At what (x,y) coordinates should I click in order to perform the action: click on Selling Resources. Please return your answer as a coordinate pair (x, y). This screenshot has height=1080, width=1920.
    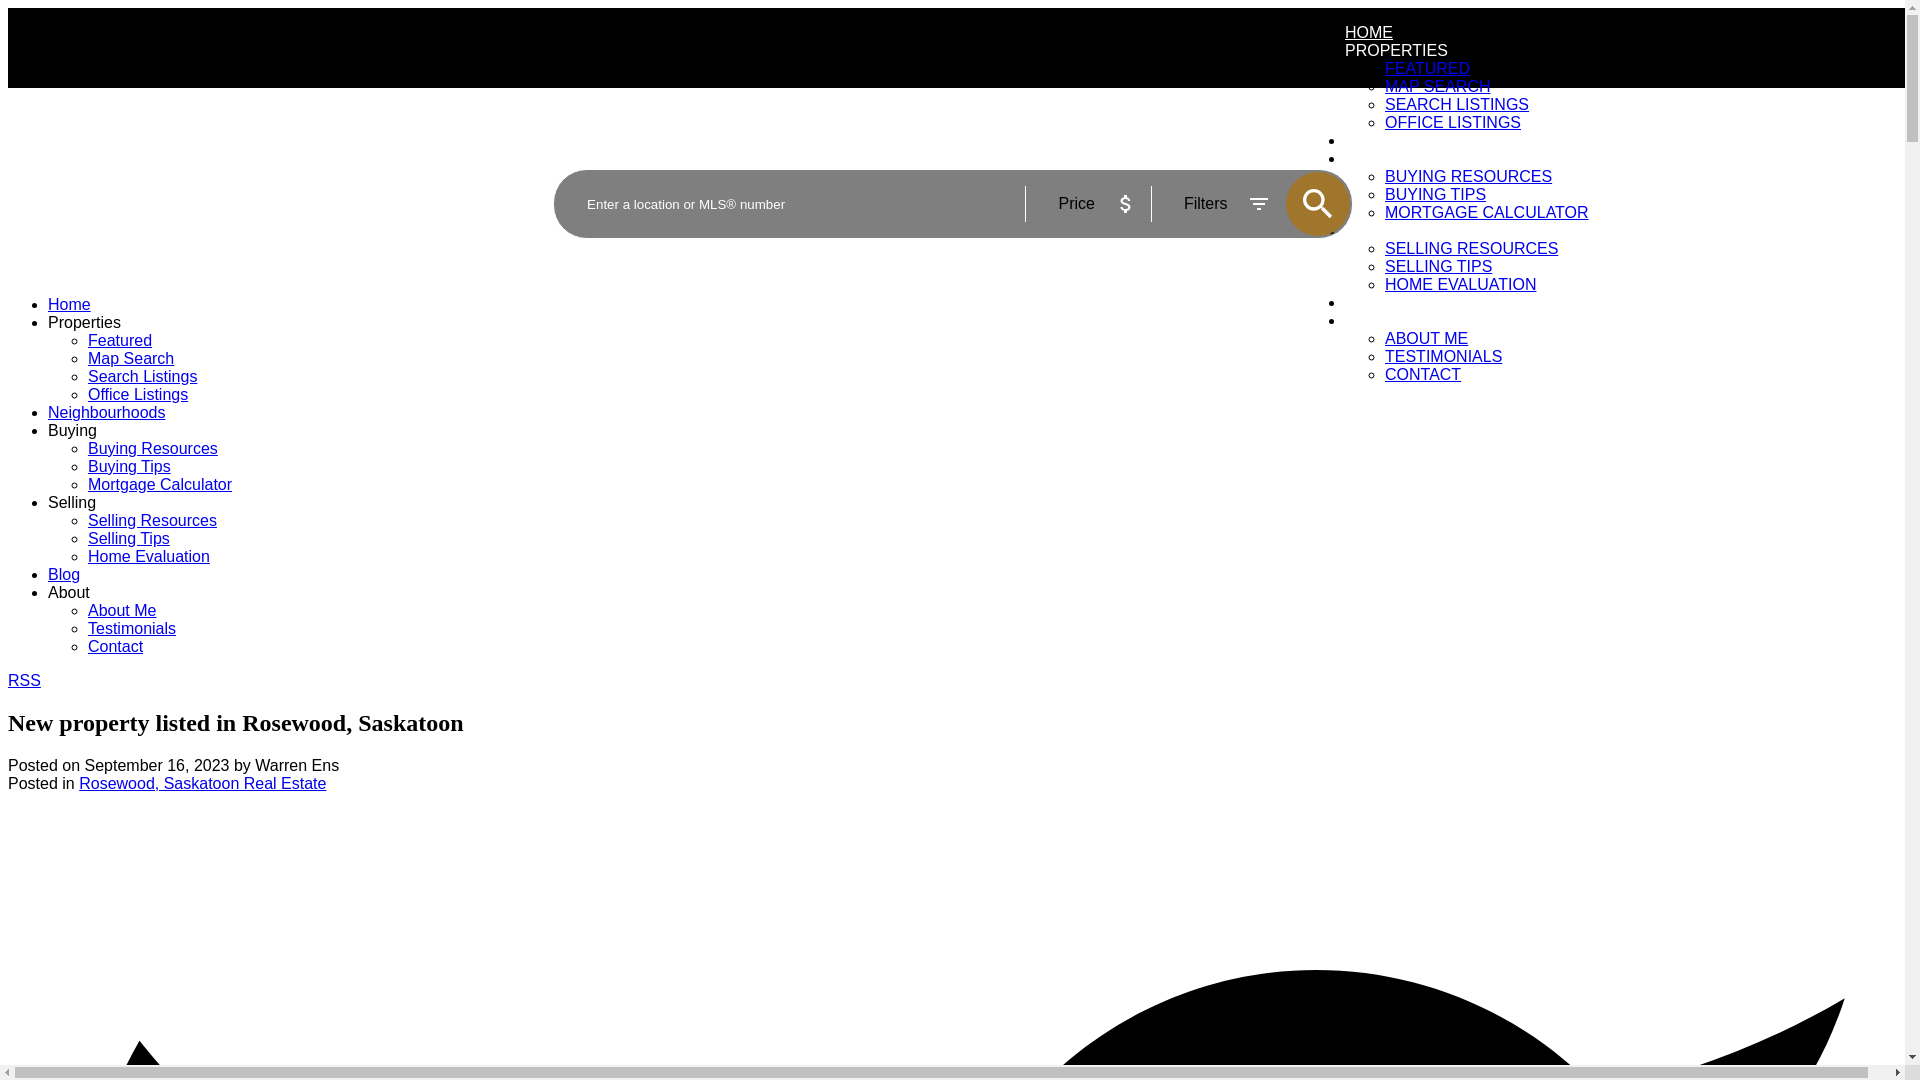
    Looking at the image, I should click on (152, 520).